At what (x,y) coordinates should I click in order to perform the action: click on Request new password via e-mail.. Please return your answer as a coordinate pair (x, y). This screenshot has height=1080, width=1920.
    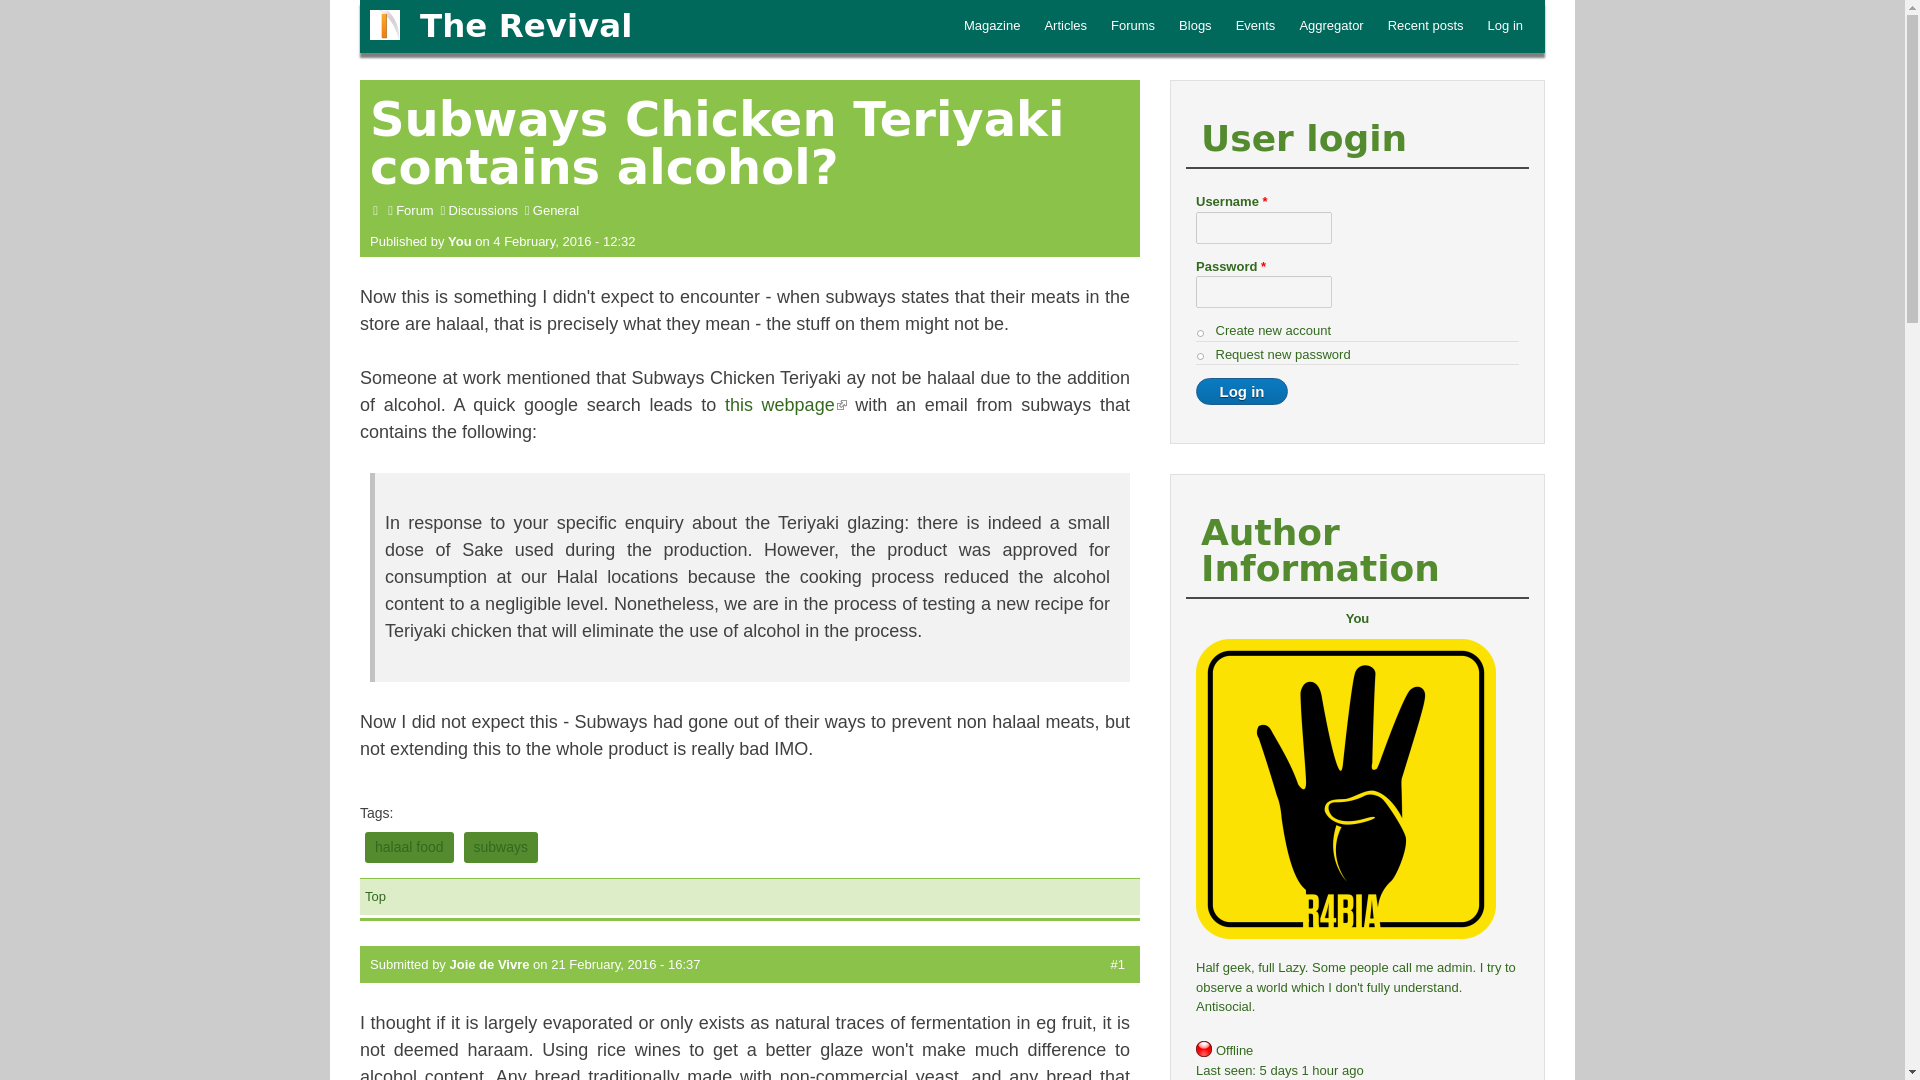
    Looking at the image, I should click on (1283, 352).